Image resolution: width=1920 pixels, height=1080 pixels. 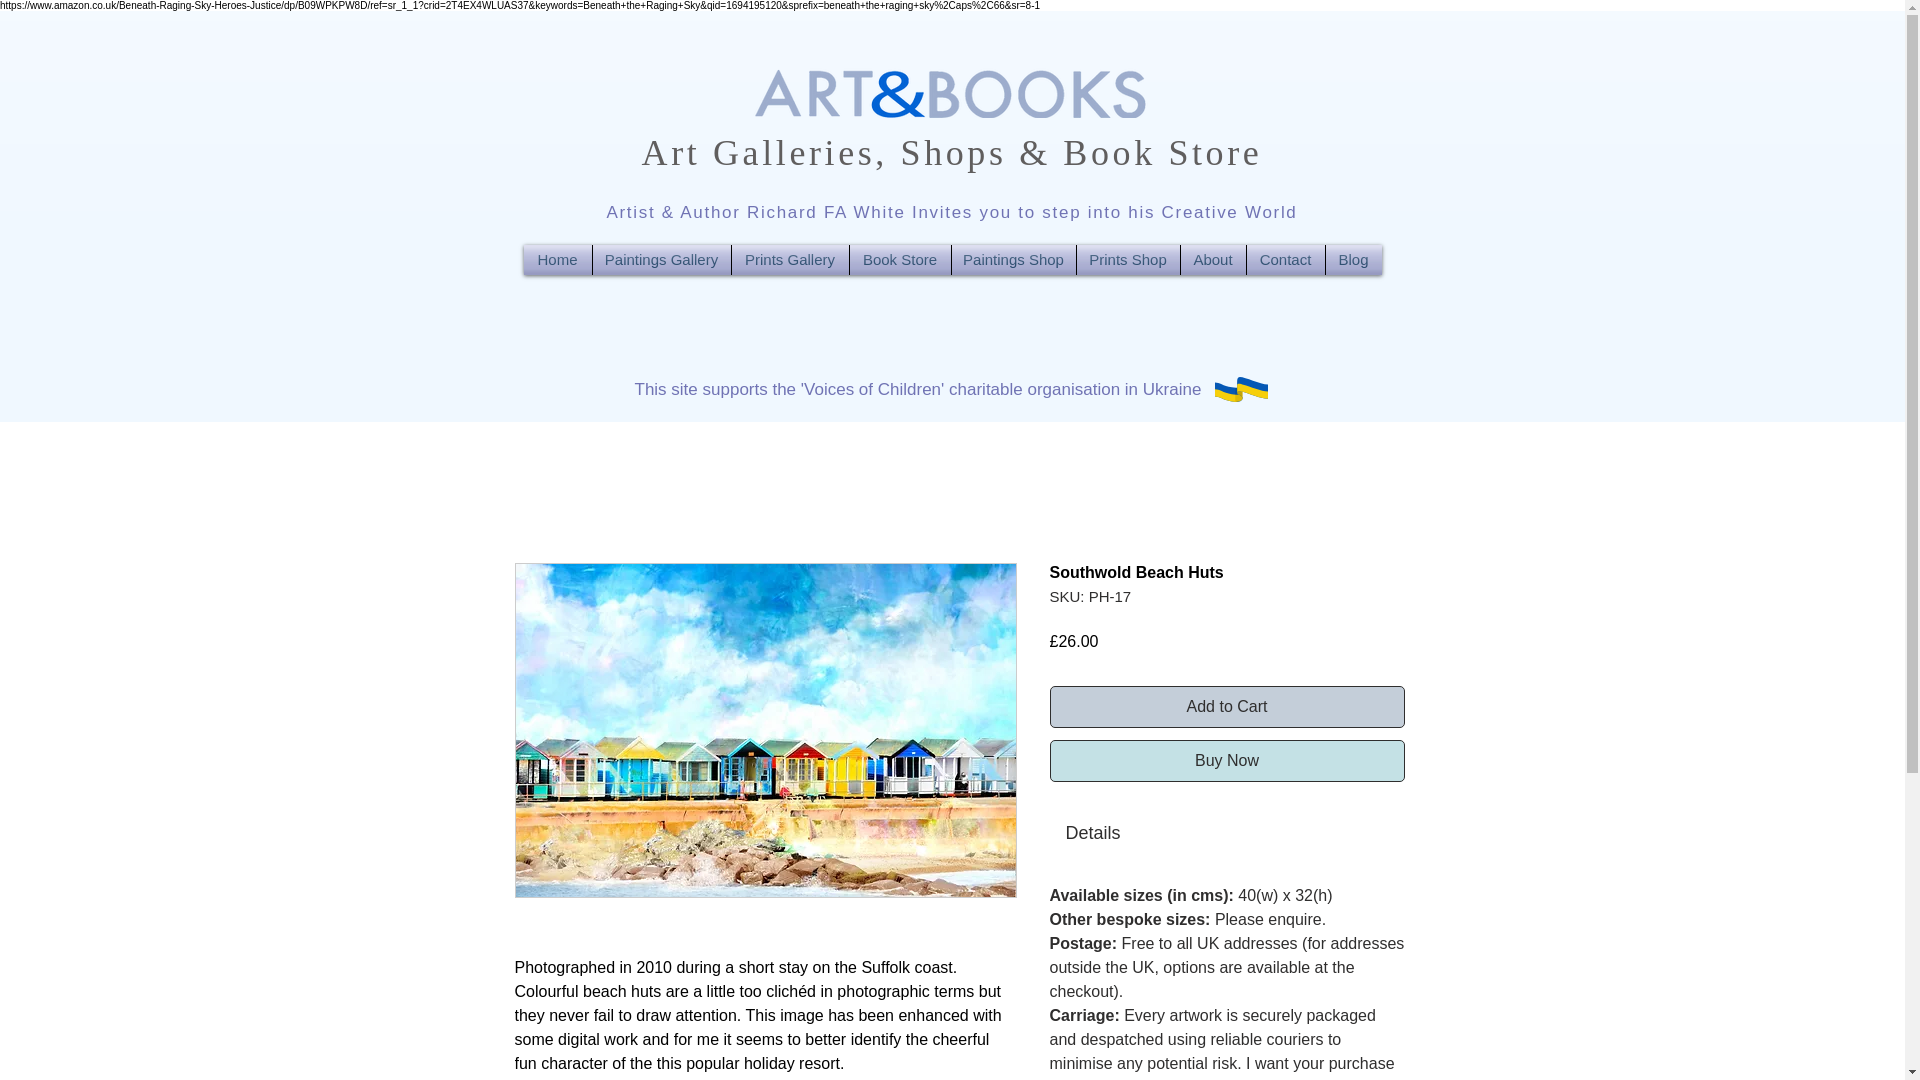 I want to click on Contact, so click(x=1285, y=260).